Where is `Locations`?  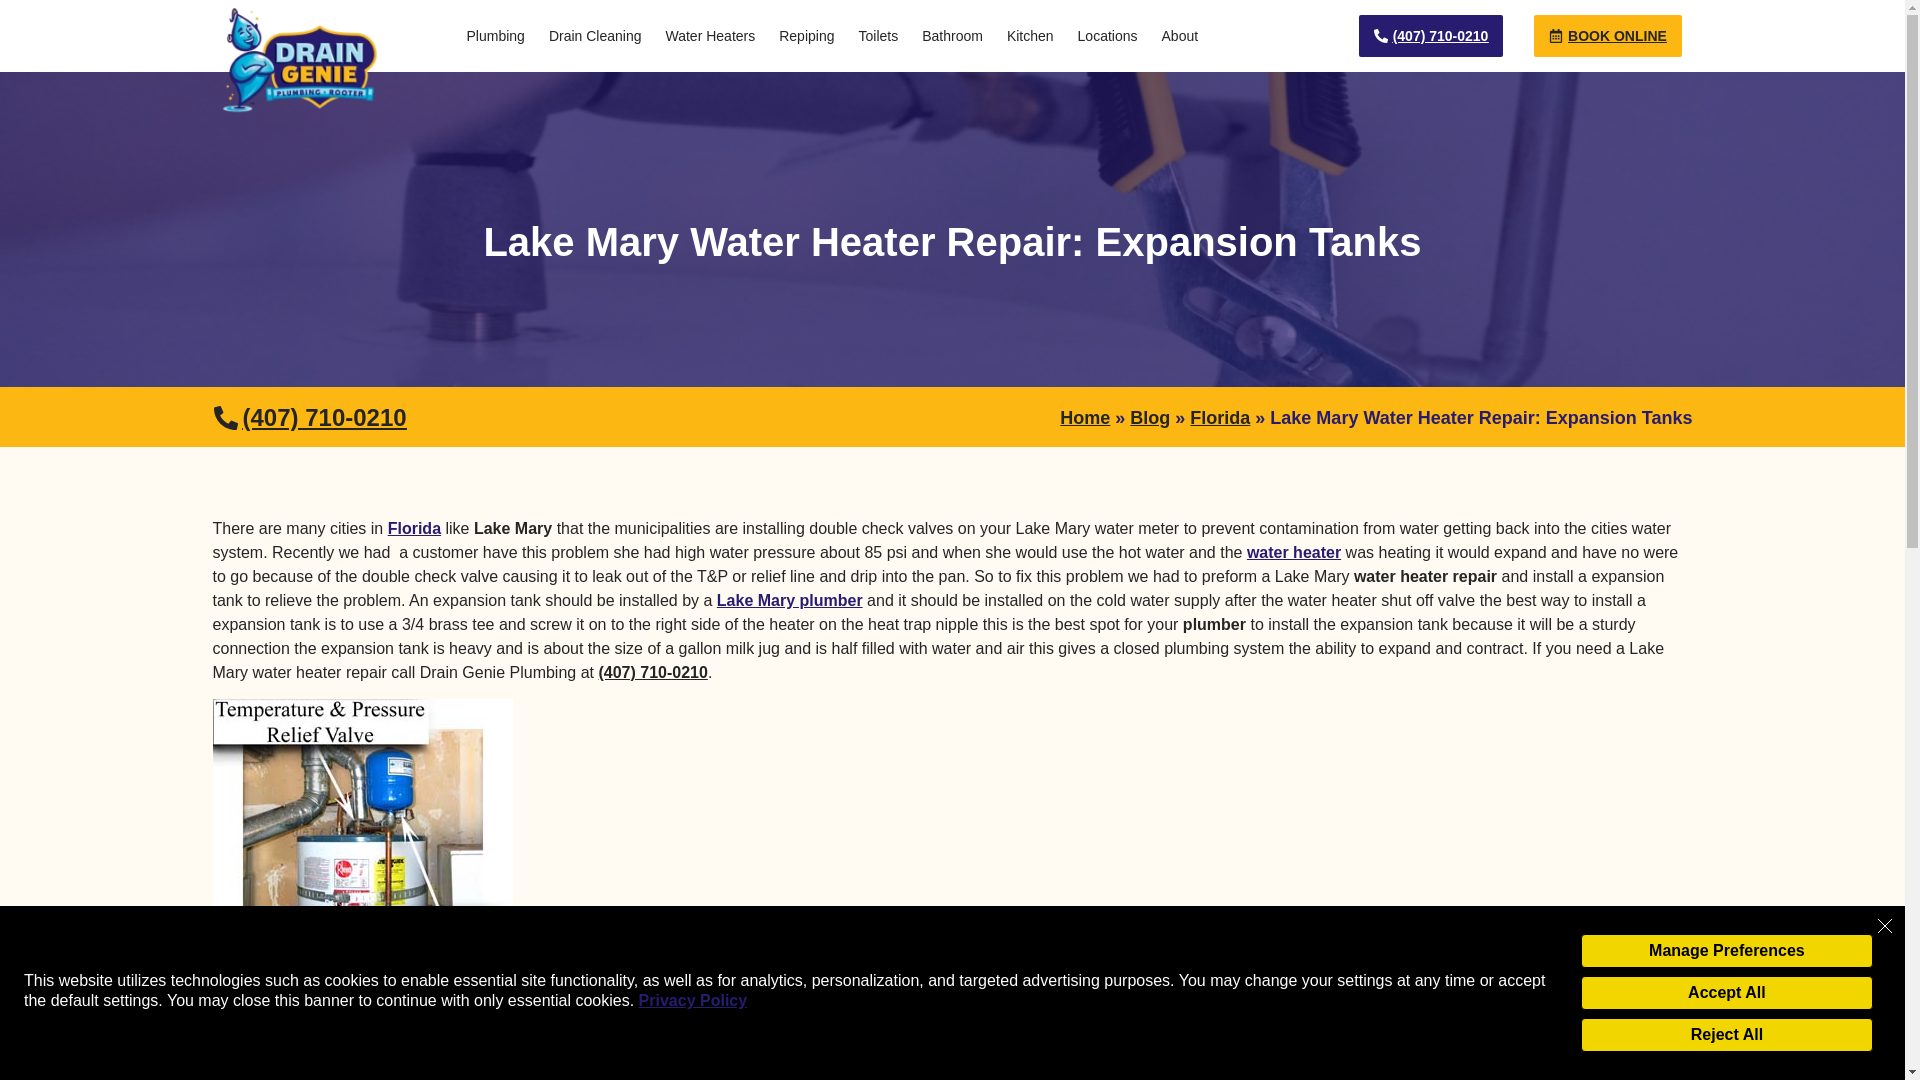
Locations is located at coordinates (1108, 36).